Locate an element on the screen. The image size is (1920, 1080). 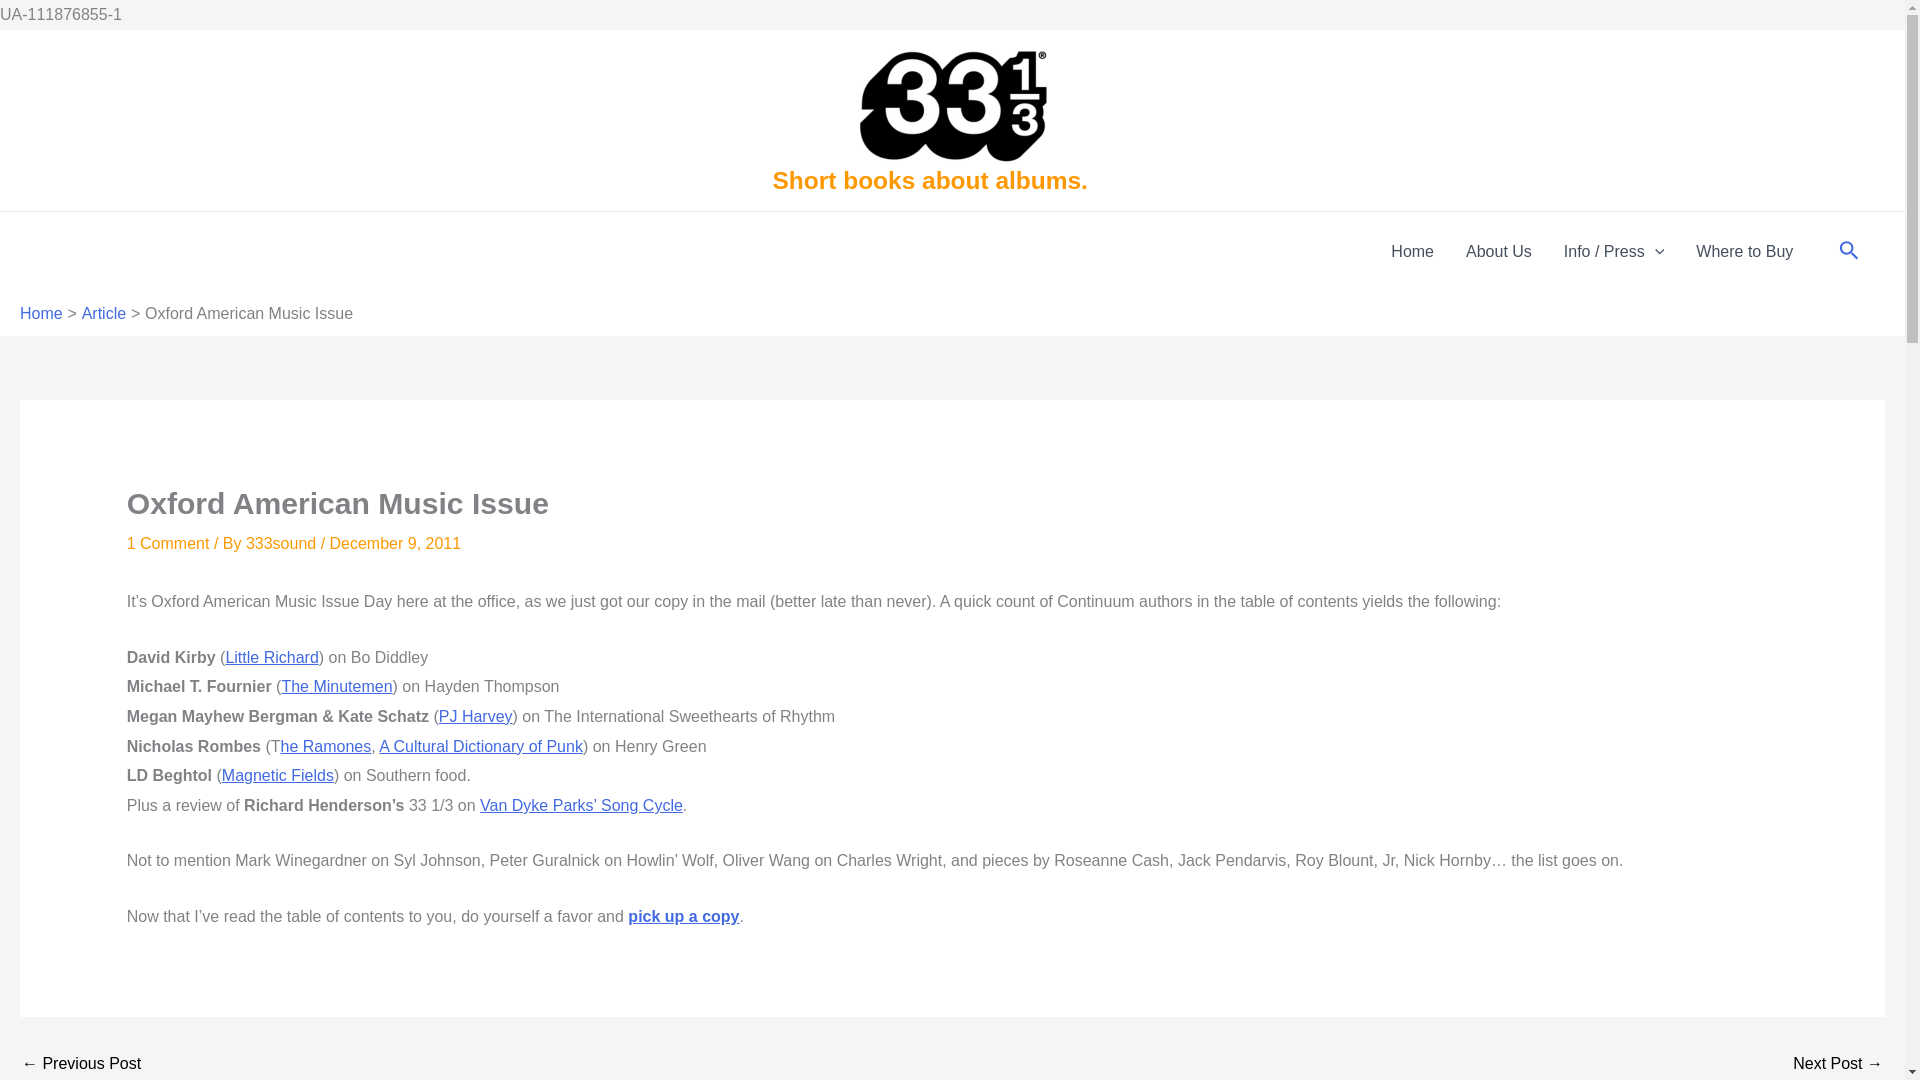
View all posts by 333sound is located at coordinates (282, 542).